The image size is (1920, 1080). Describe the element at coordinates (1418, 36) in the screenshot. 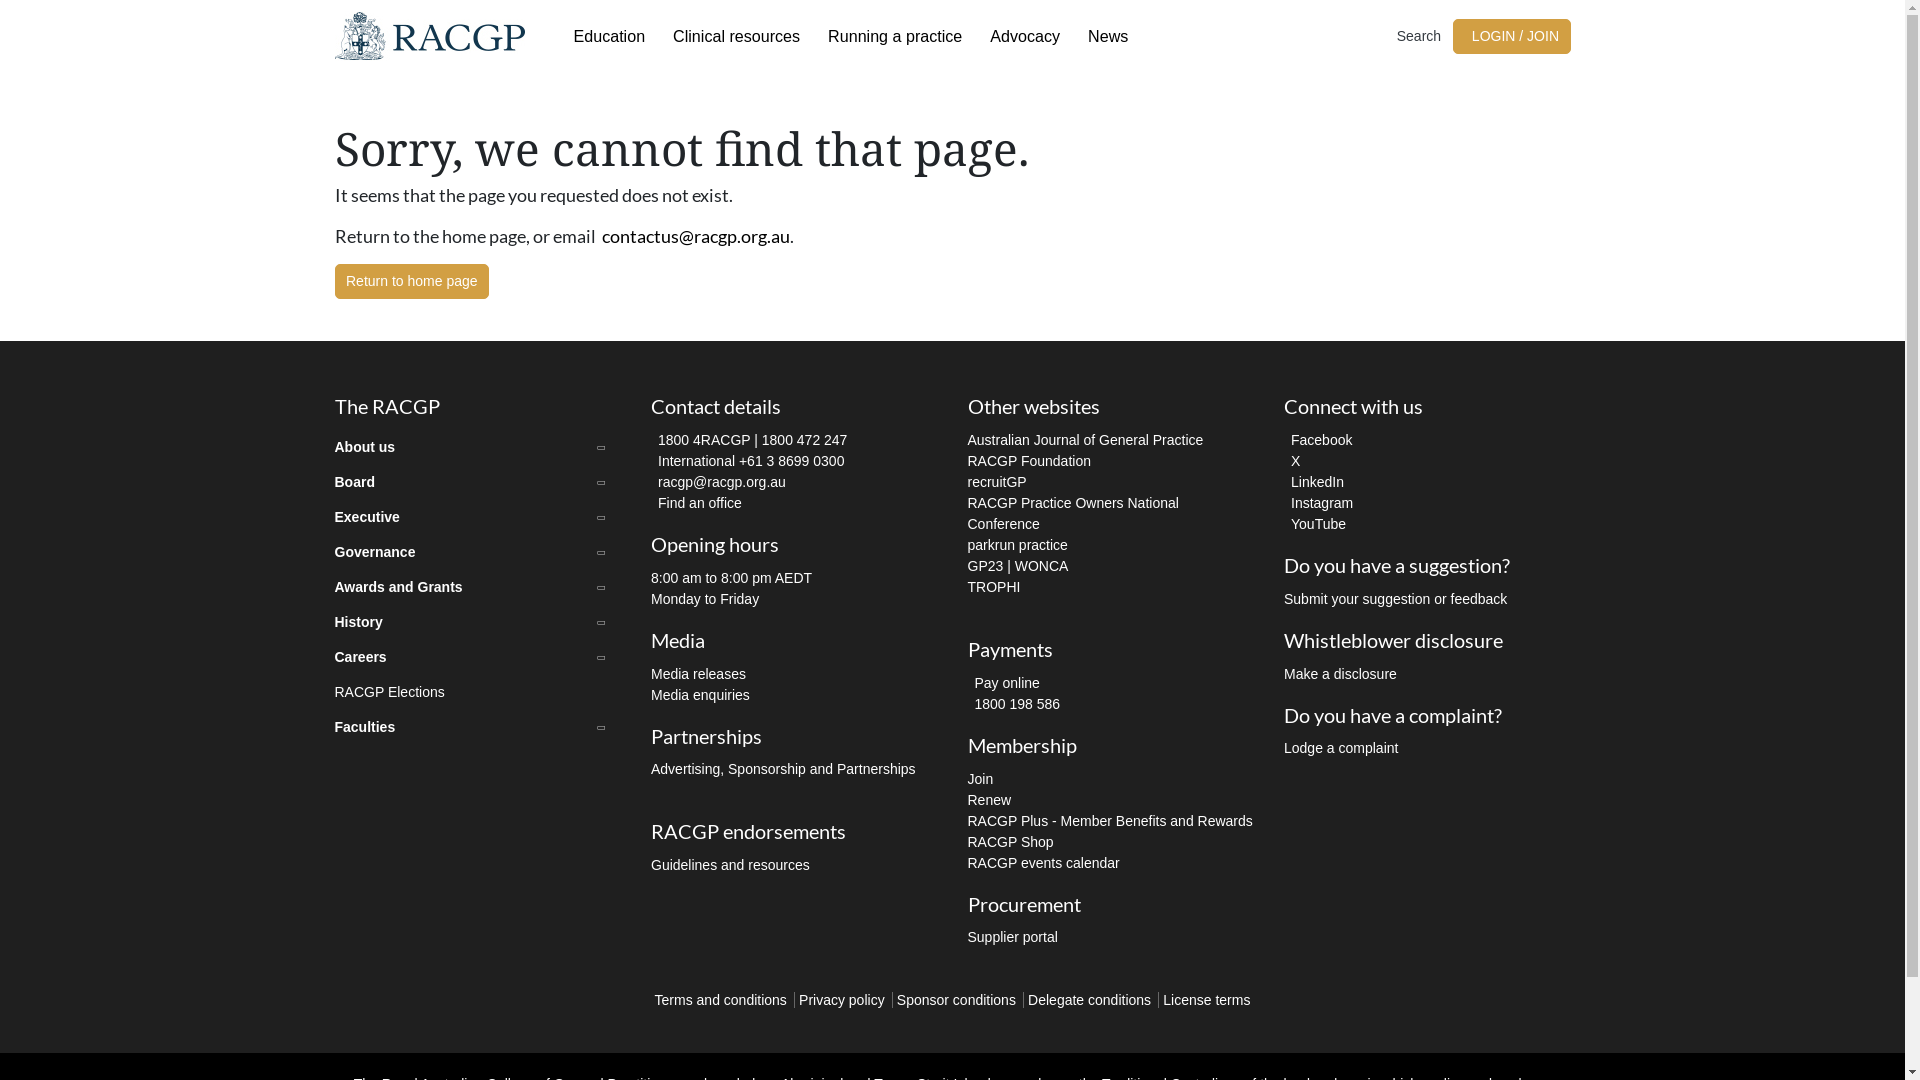

I see `Search` at that location.